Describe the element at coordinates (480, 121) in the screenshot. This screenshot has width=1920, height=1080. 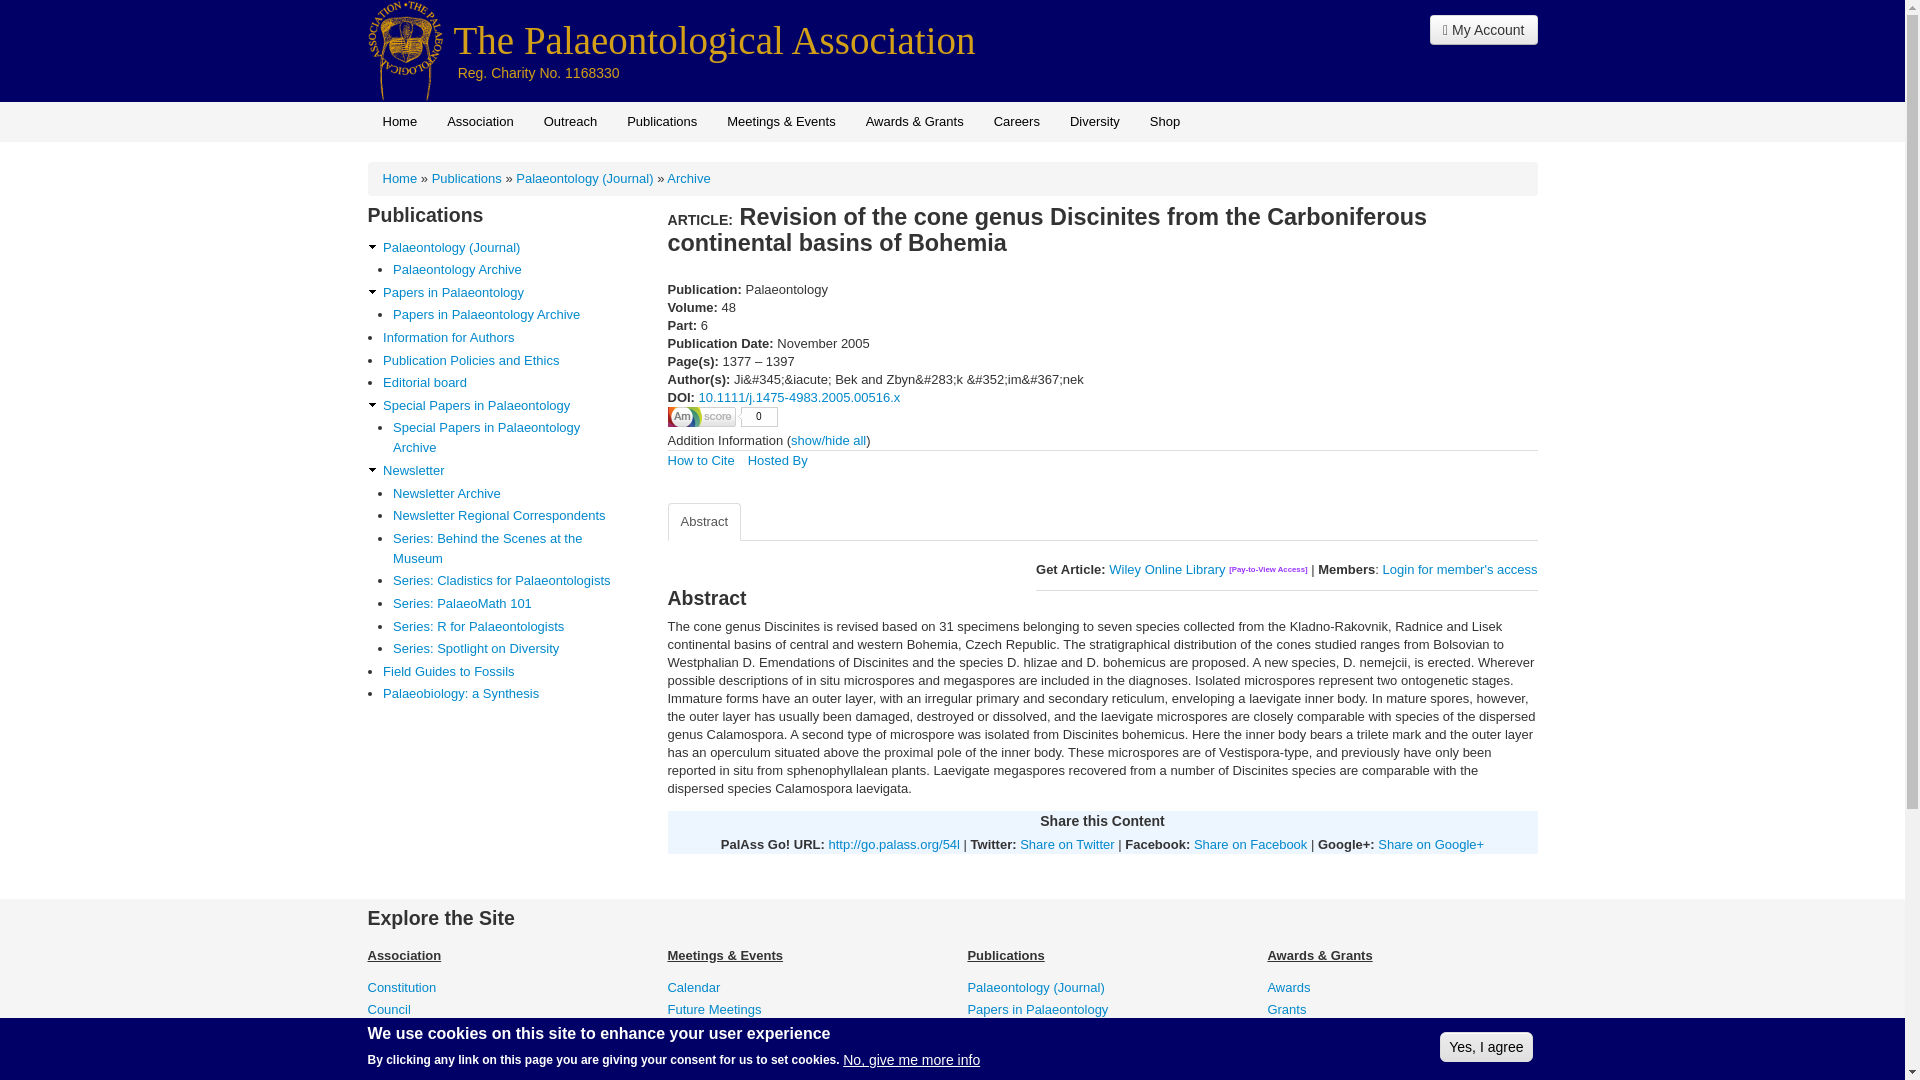
I see `Information about The Palaeontological Association.` at that location.